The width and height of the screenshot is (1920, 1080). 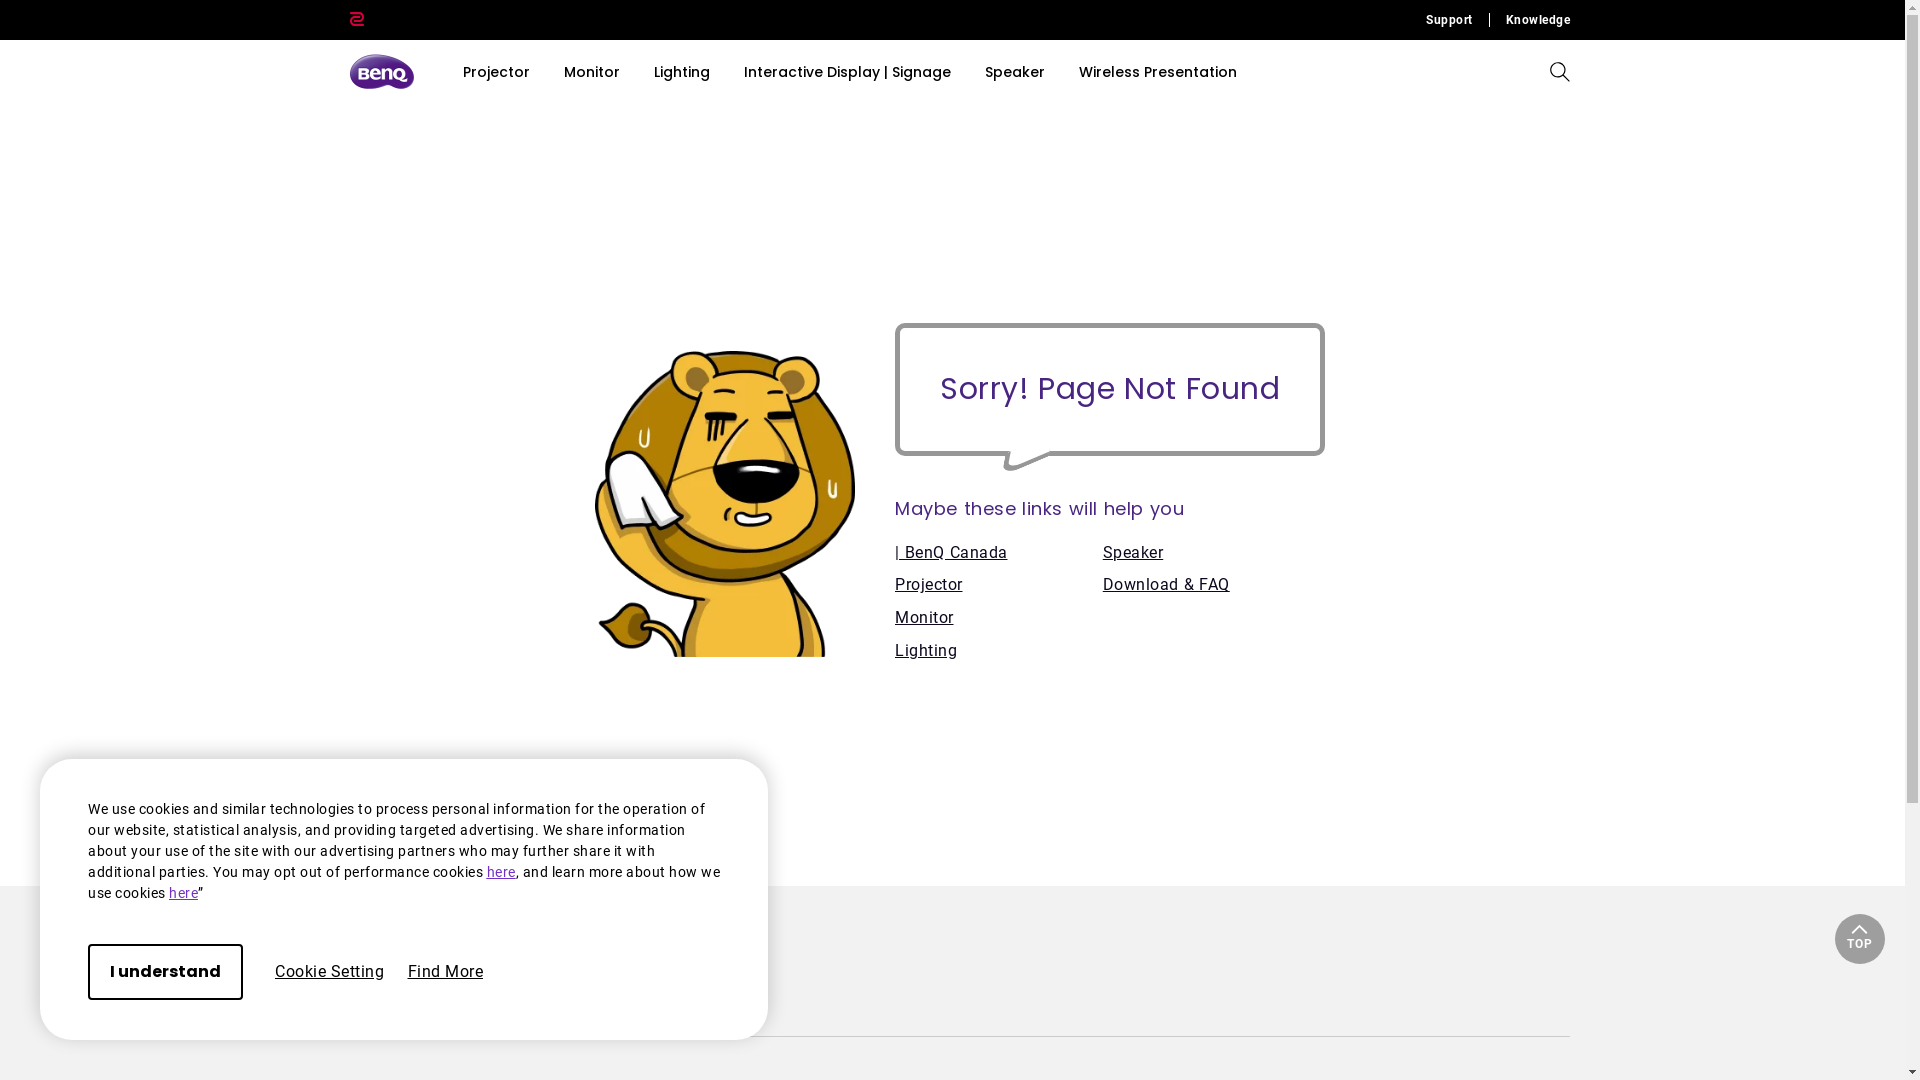 What do you see at coordinates (1530, 20) in the screenshot?
I see `Knowledge` at bounding box center [1530, 20].